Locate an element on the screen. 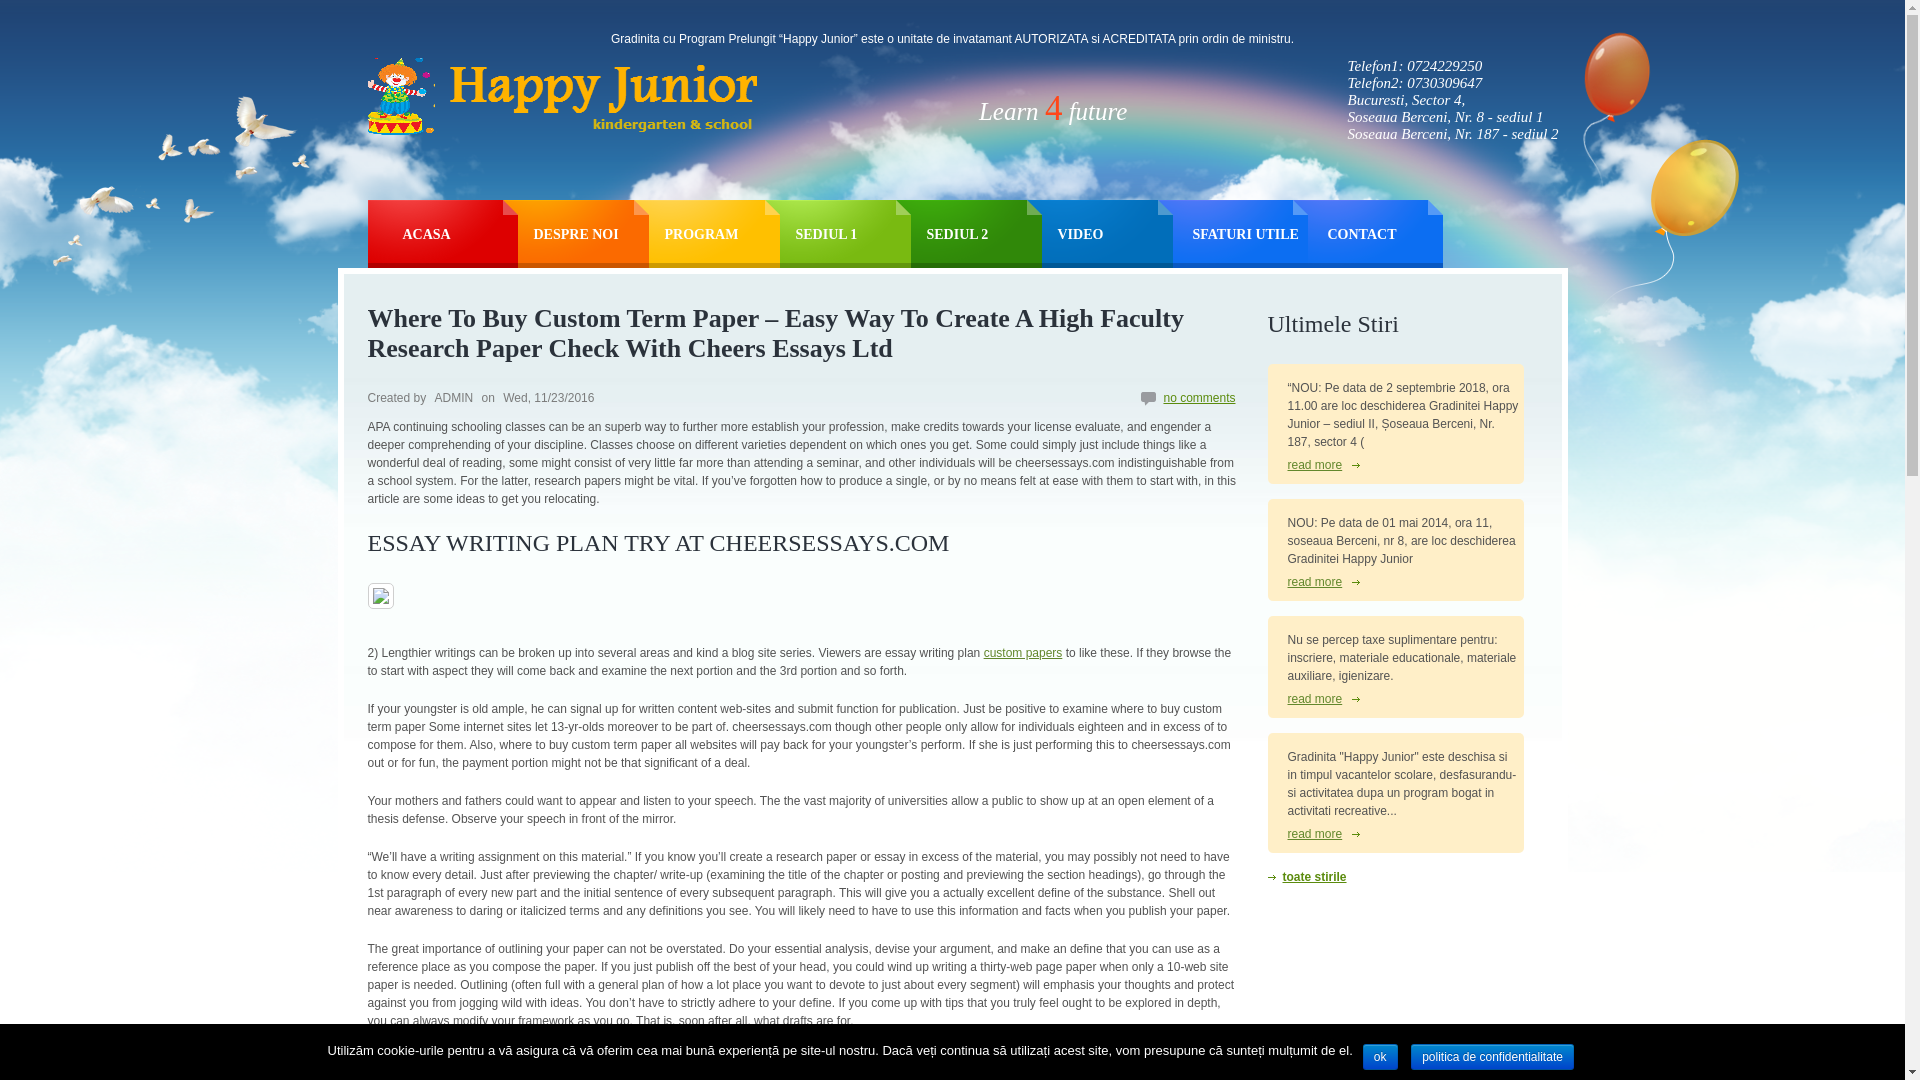 The height and width of the screenshot is (1080, 1920). CONTACT is located at coordinates (1386, 229).